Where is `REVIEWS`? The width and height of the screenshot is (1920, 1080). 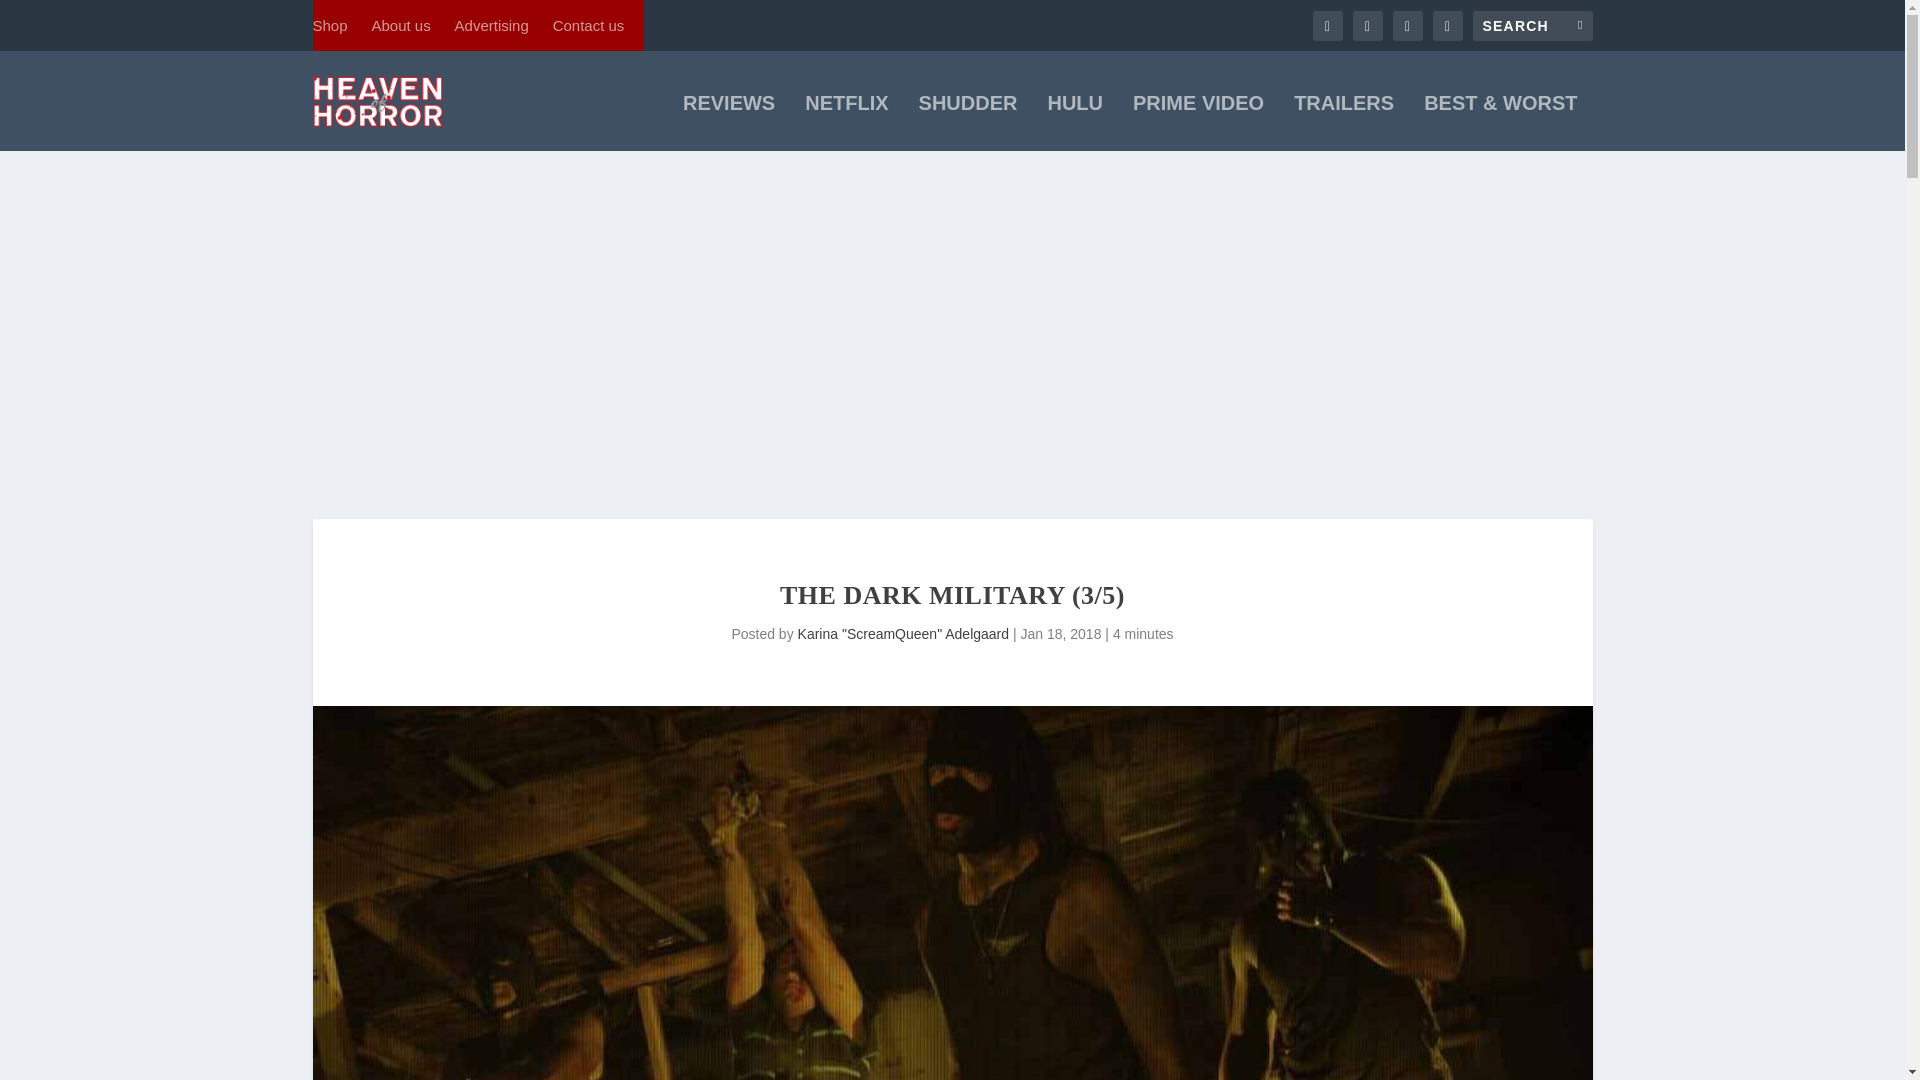 REVIEWS is located at coordinates (729, 123).